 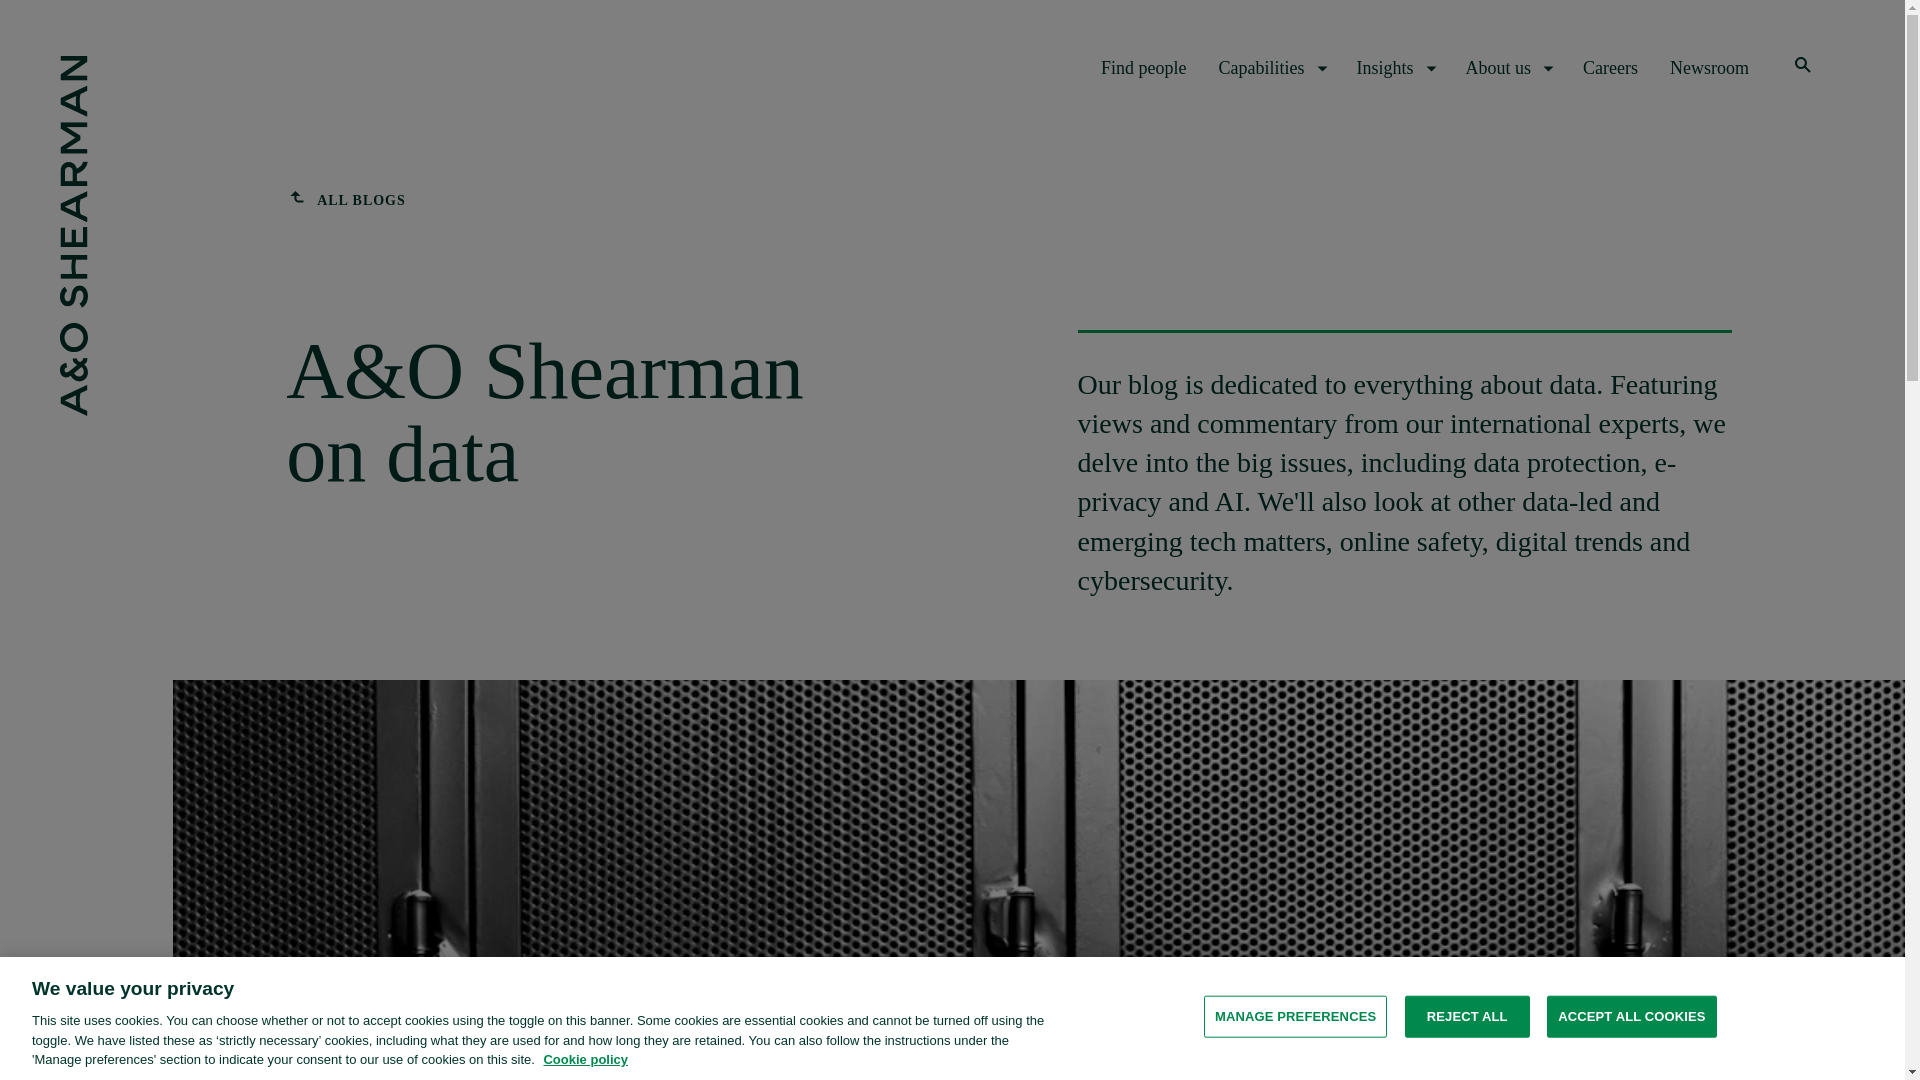 What do you see at coordinates (1143, 68) in the screenshot?
I see `Find people` at bounding box center [1143, 68].